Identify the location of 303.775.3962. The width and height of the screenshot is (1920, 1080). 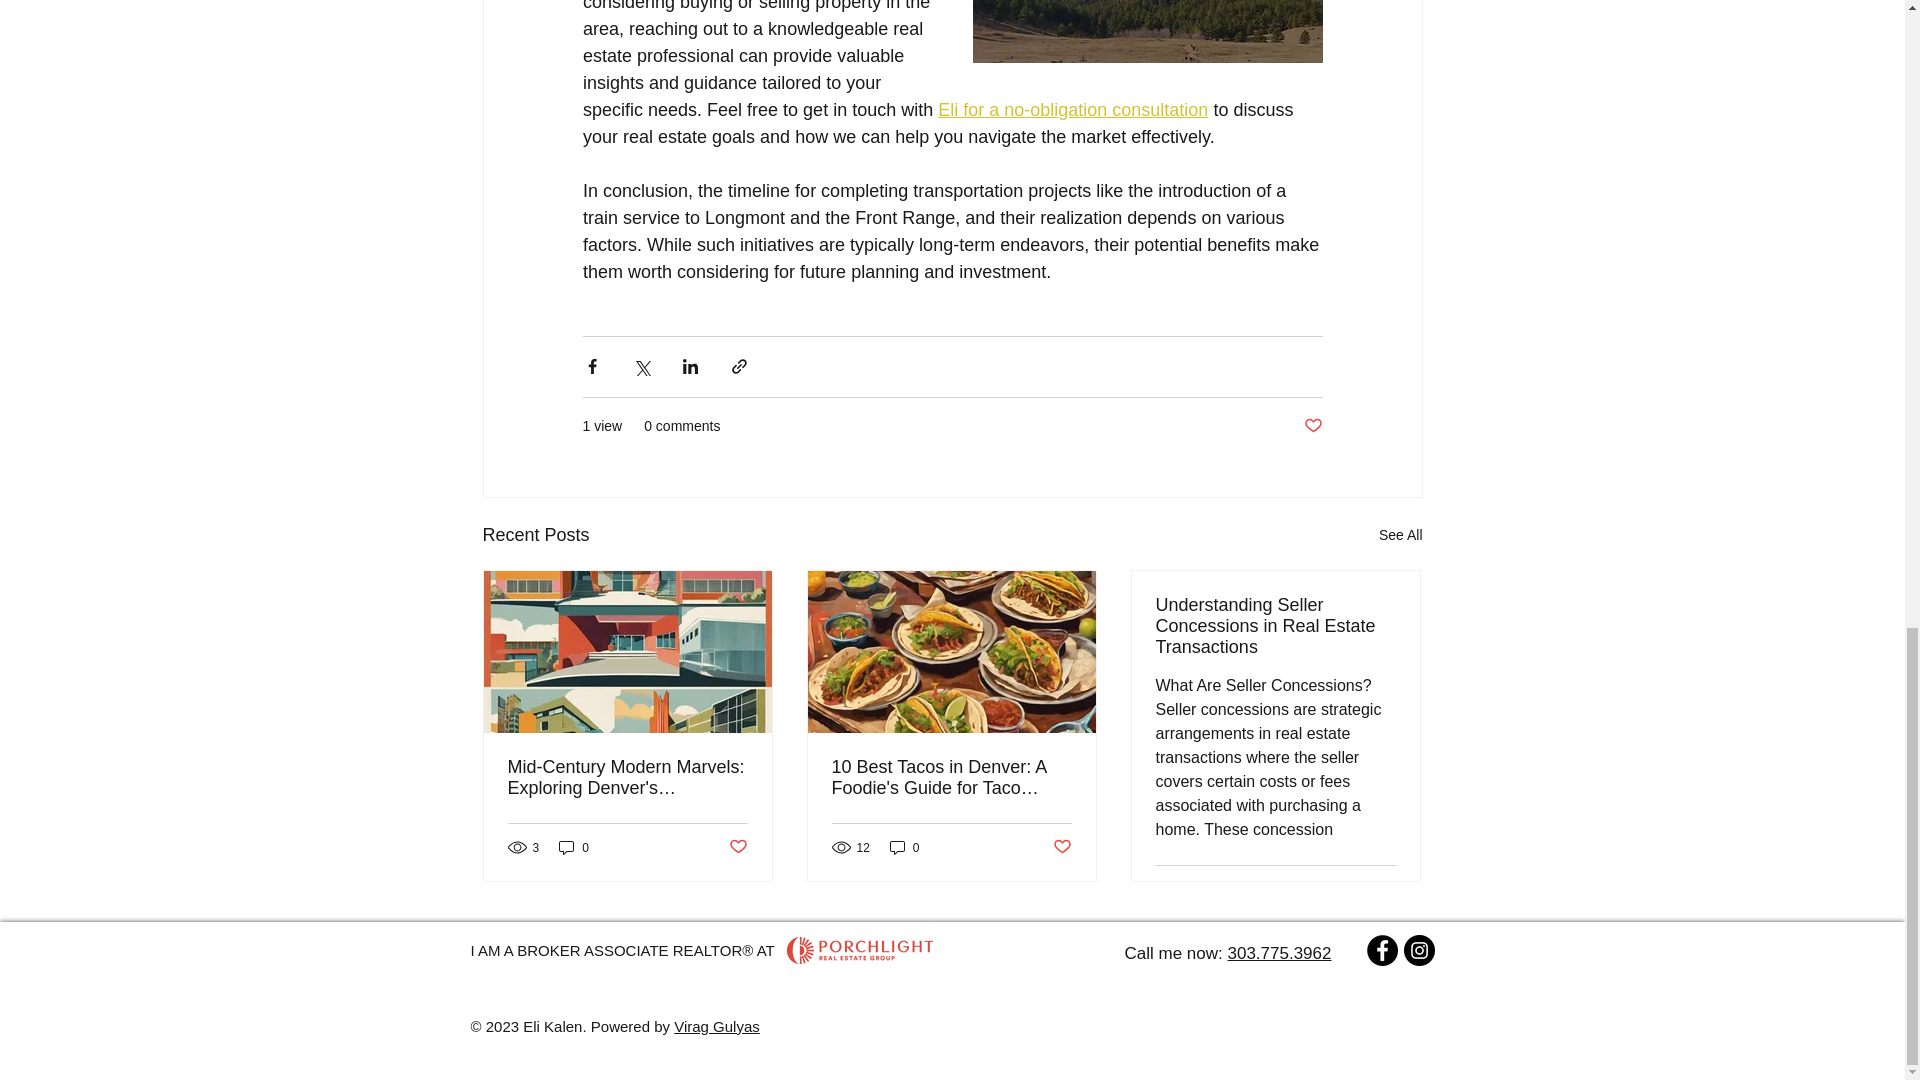
(1278, 953).